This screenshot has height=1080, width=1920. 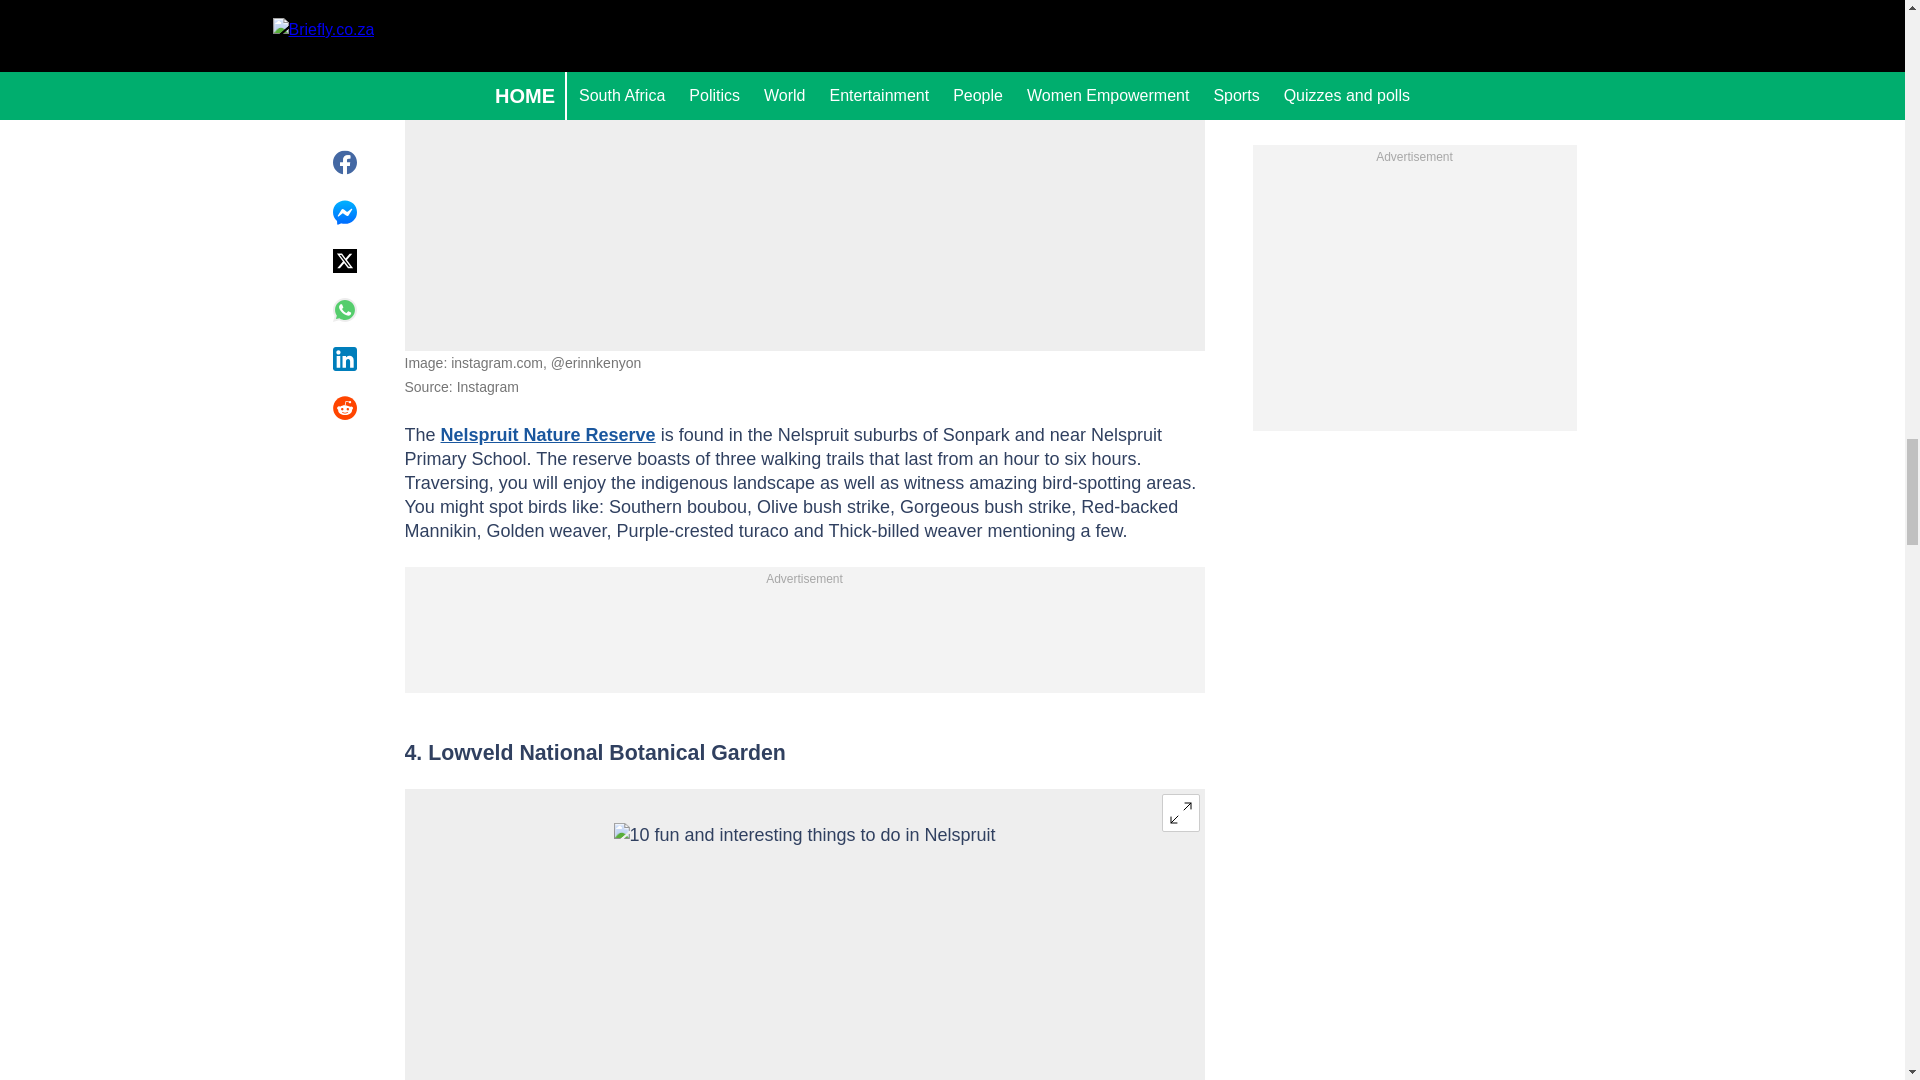 I want to click on 10 fun and interesting things to do in Nelspruit, so click(x=803, y=124).